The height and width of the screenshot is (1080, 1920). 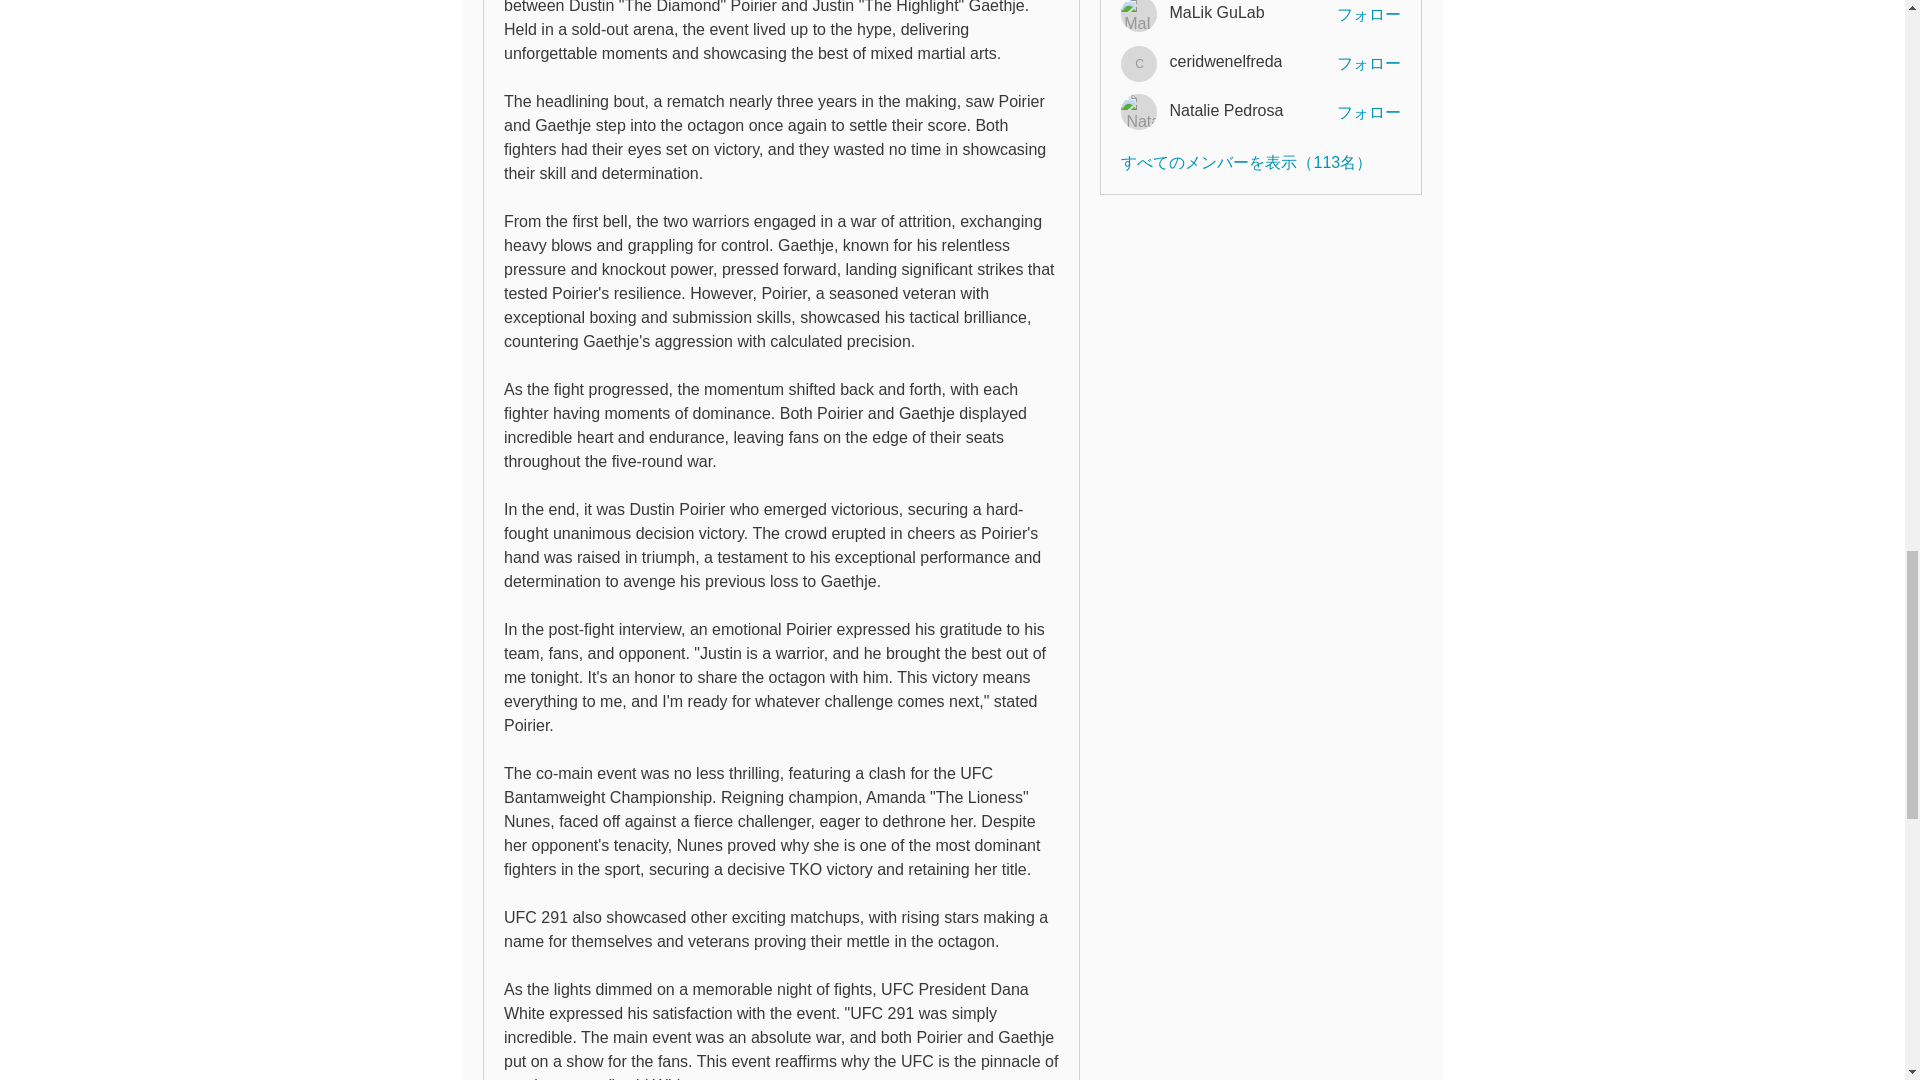 I want to click on MaLik GuLab, so click(x=1216, y=12).